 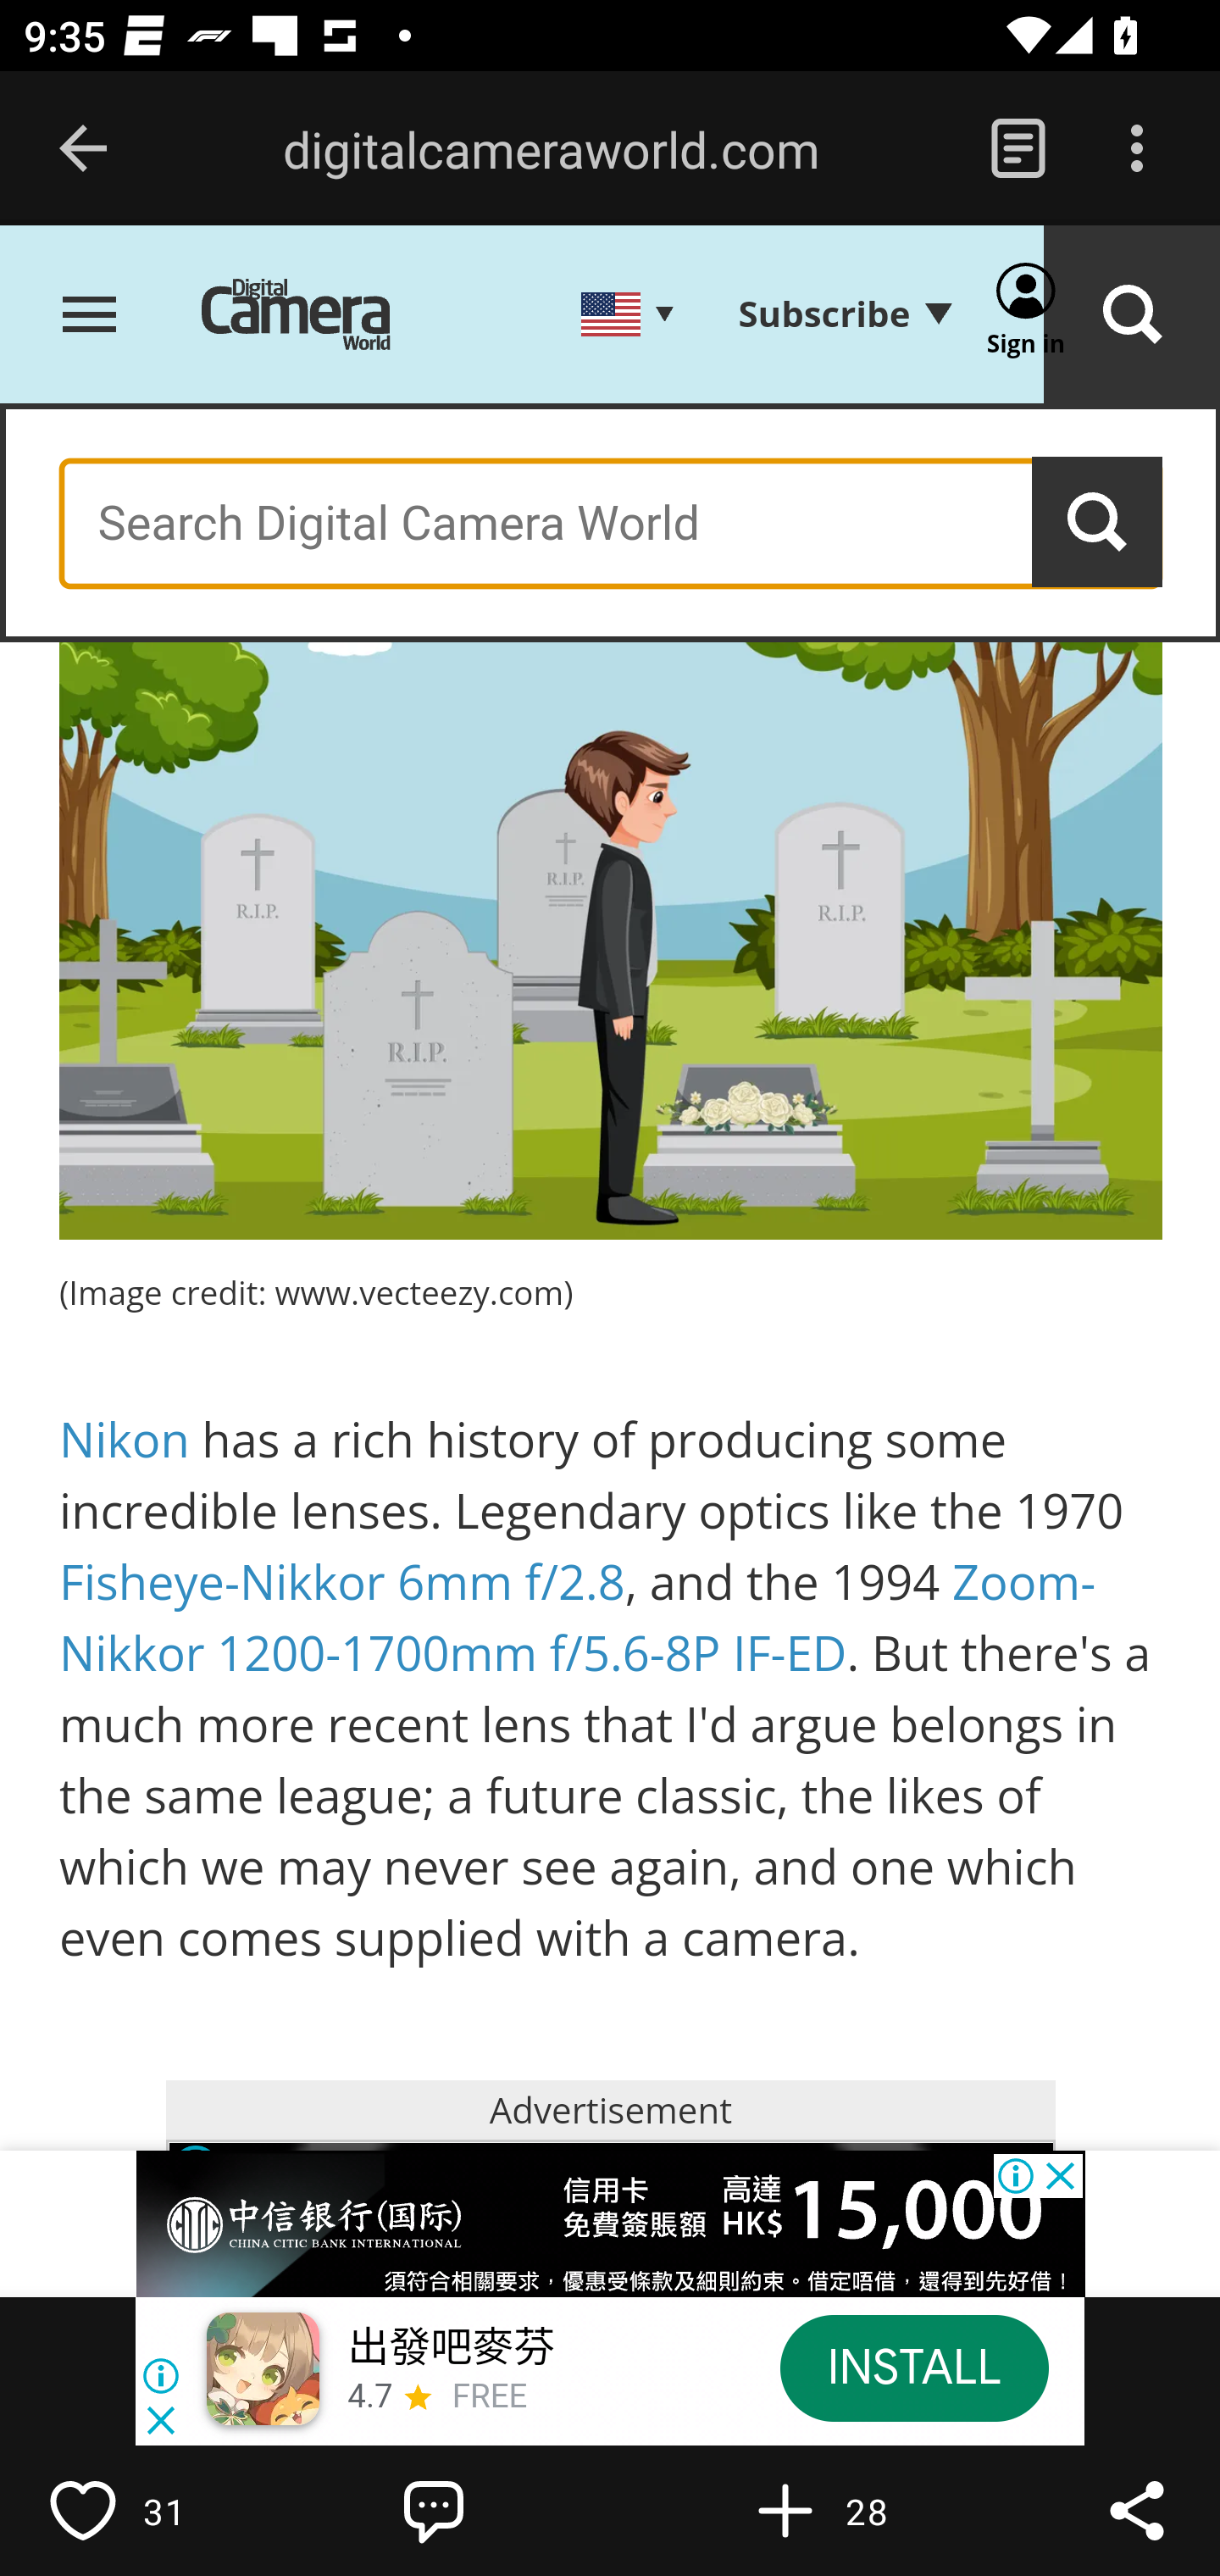 What do you see at coordinates (1027, 317) in the screenshot?
I see `Sign in` at bounding box center [1027, 317].